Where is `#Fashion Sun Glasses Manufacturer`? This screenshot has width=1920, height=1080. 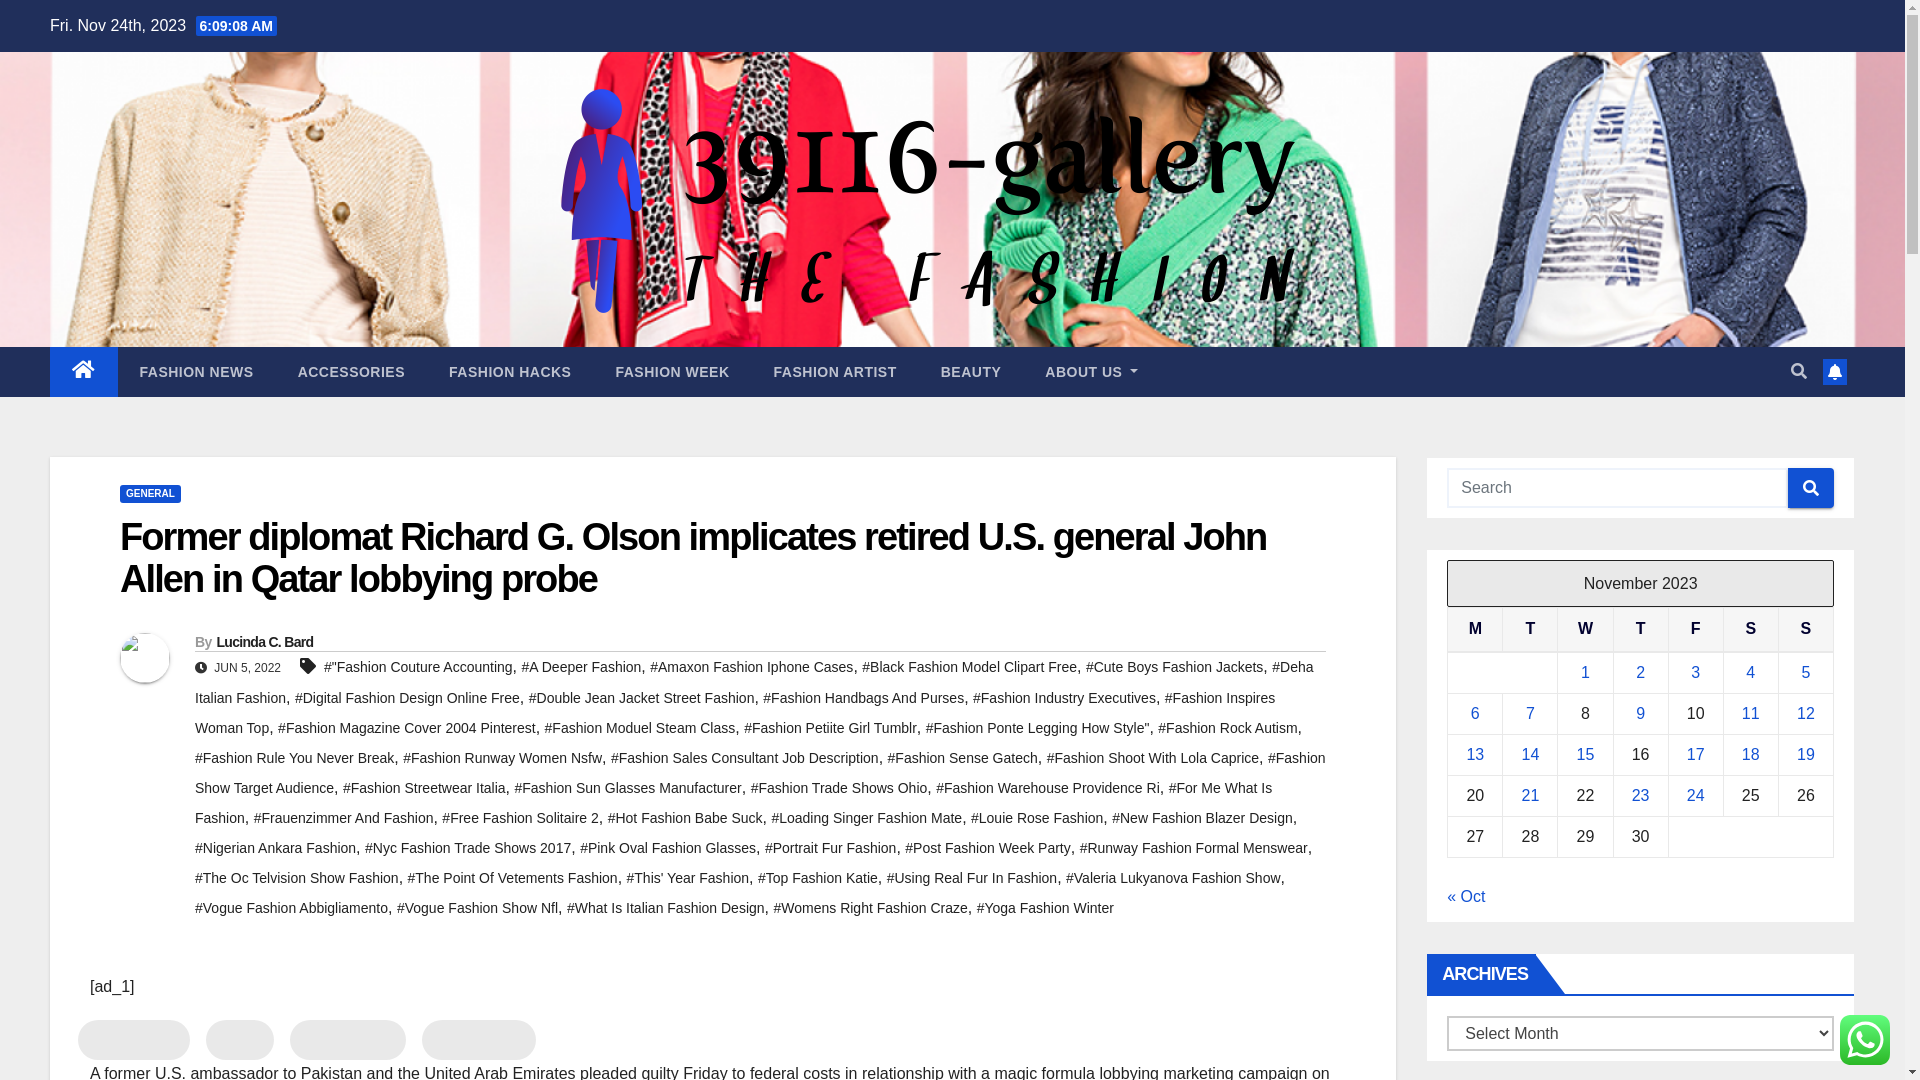 #Fashion Sun Glasses Manufacturer is located at coordinates (628, 788).